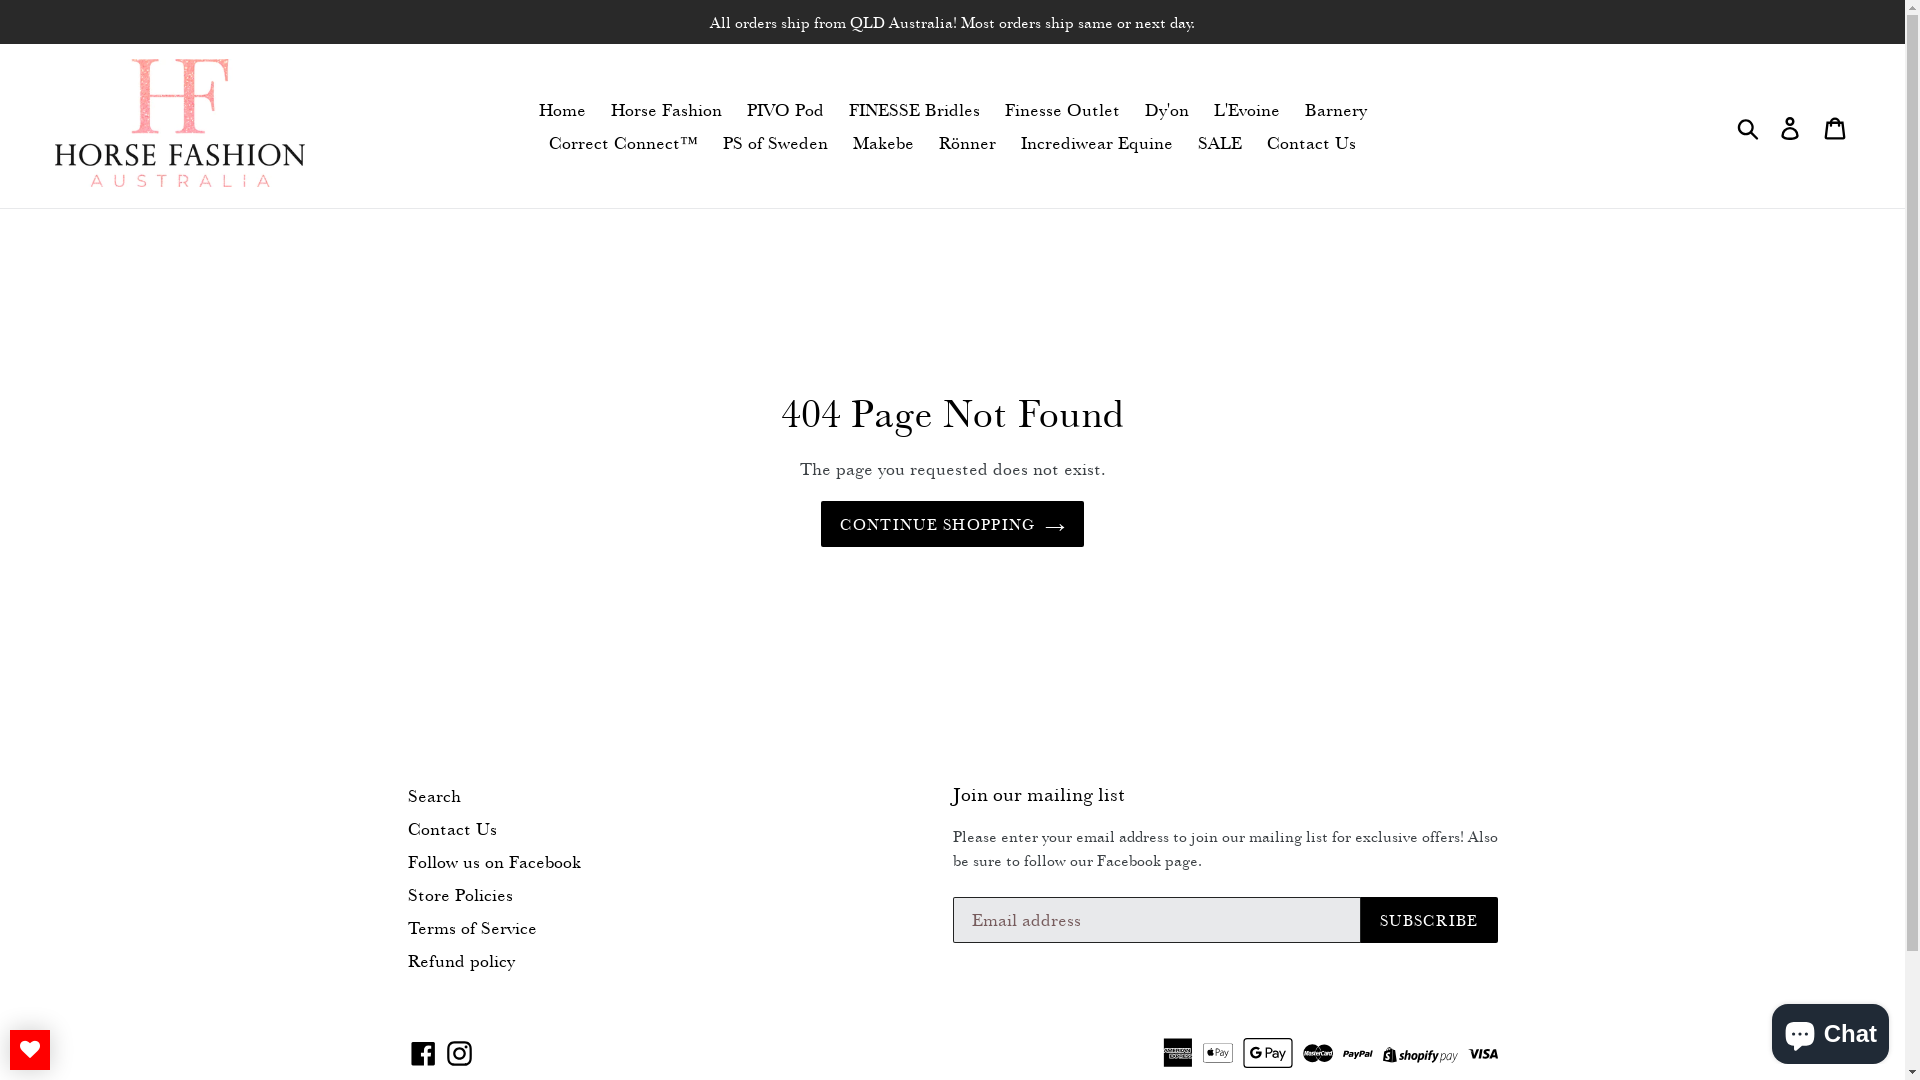  What do you see at coordinates (460, 1052) in the screenshot?
I see `Instagram` at bounding box center [460, 1052].